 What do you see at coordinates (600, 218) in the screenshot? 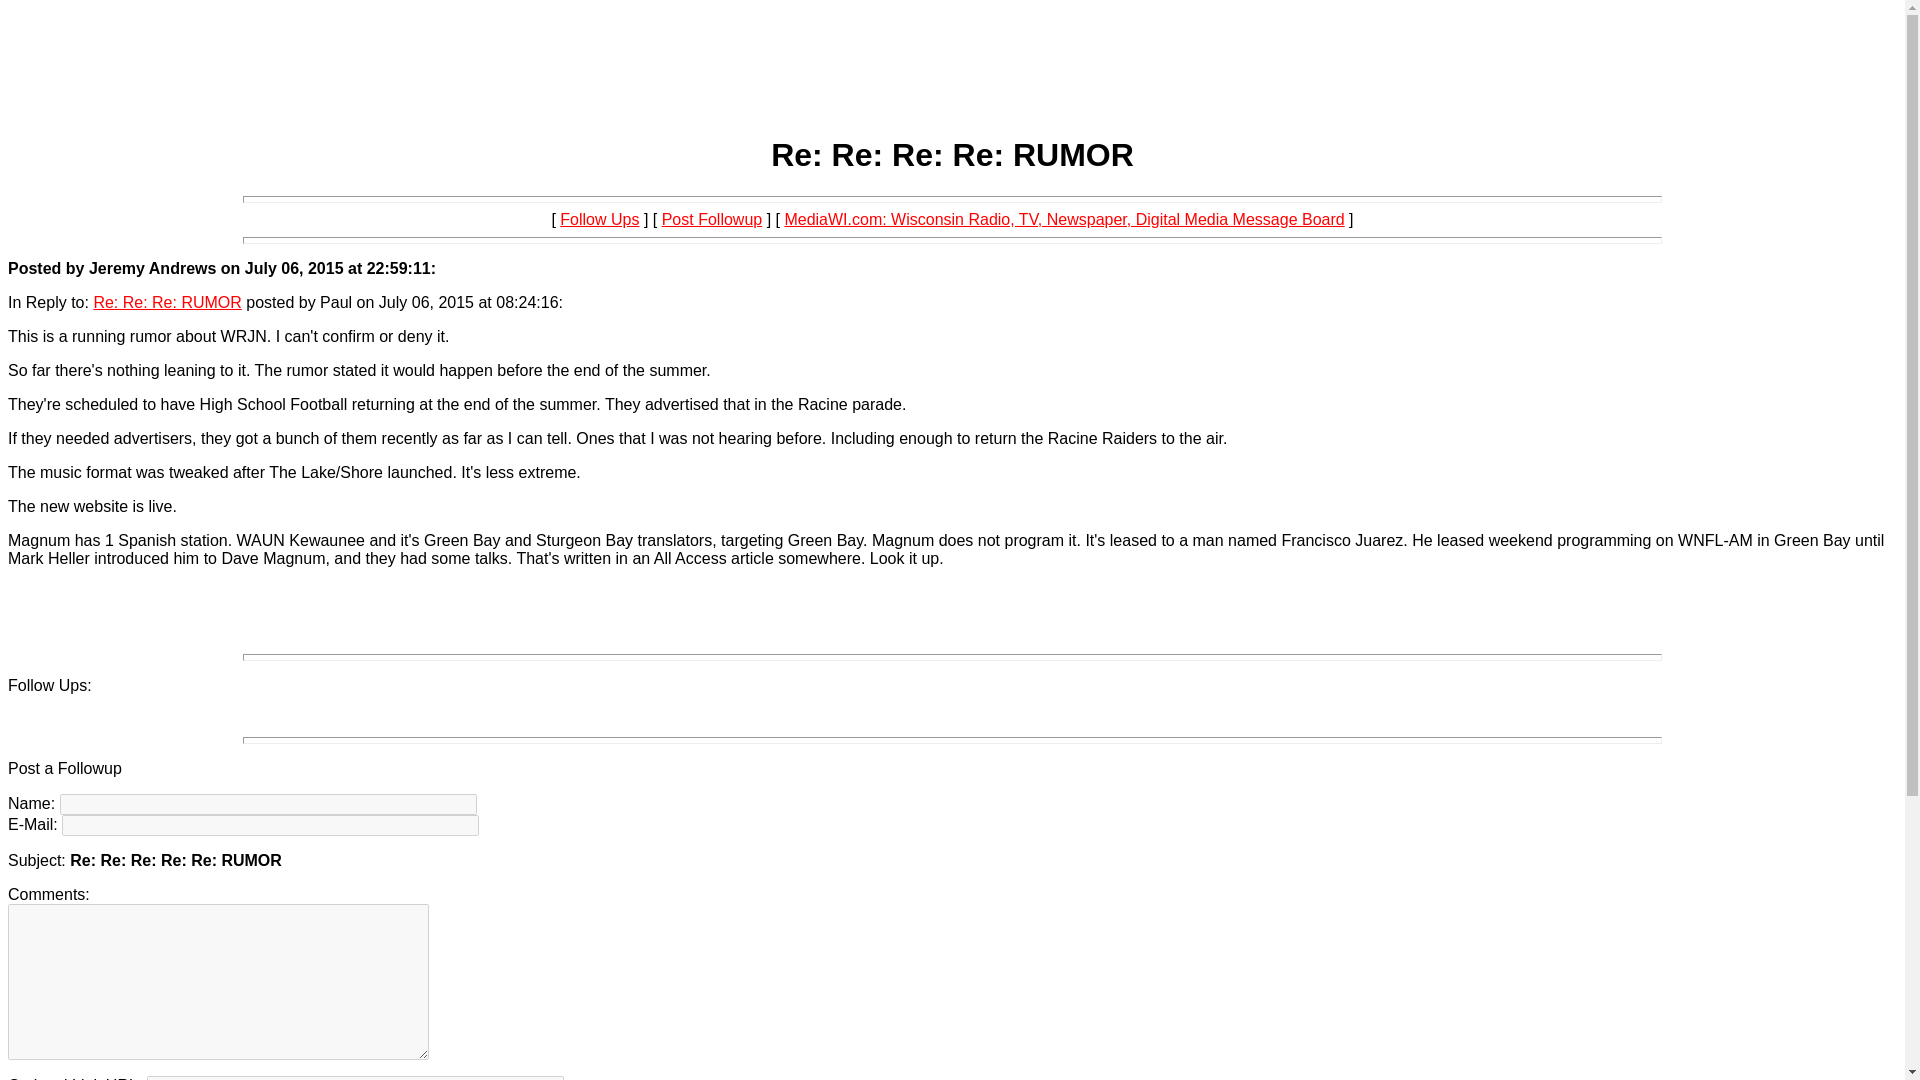
I see `Follow Ups` at bounding box center [600, 218].